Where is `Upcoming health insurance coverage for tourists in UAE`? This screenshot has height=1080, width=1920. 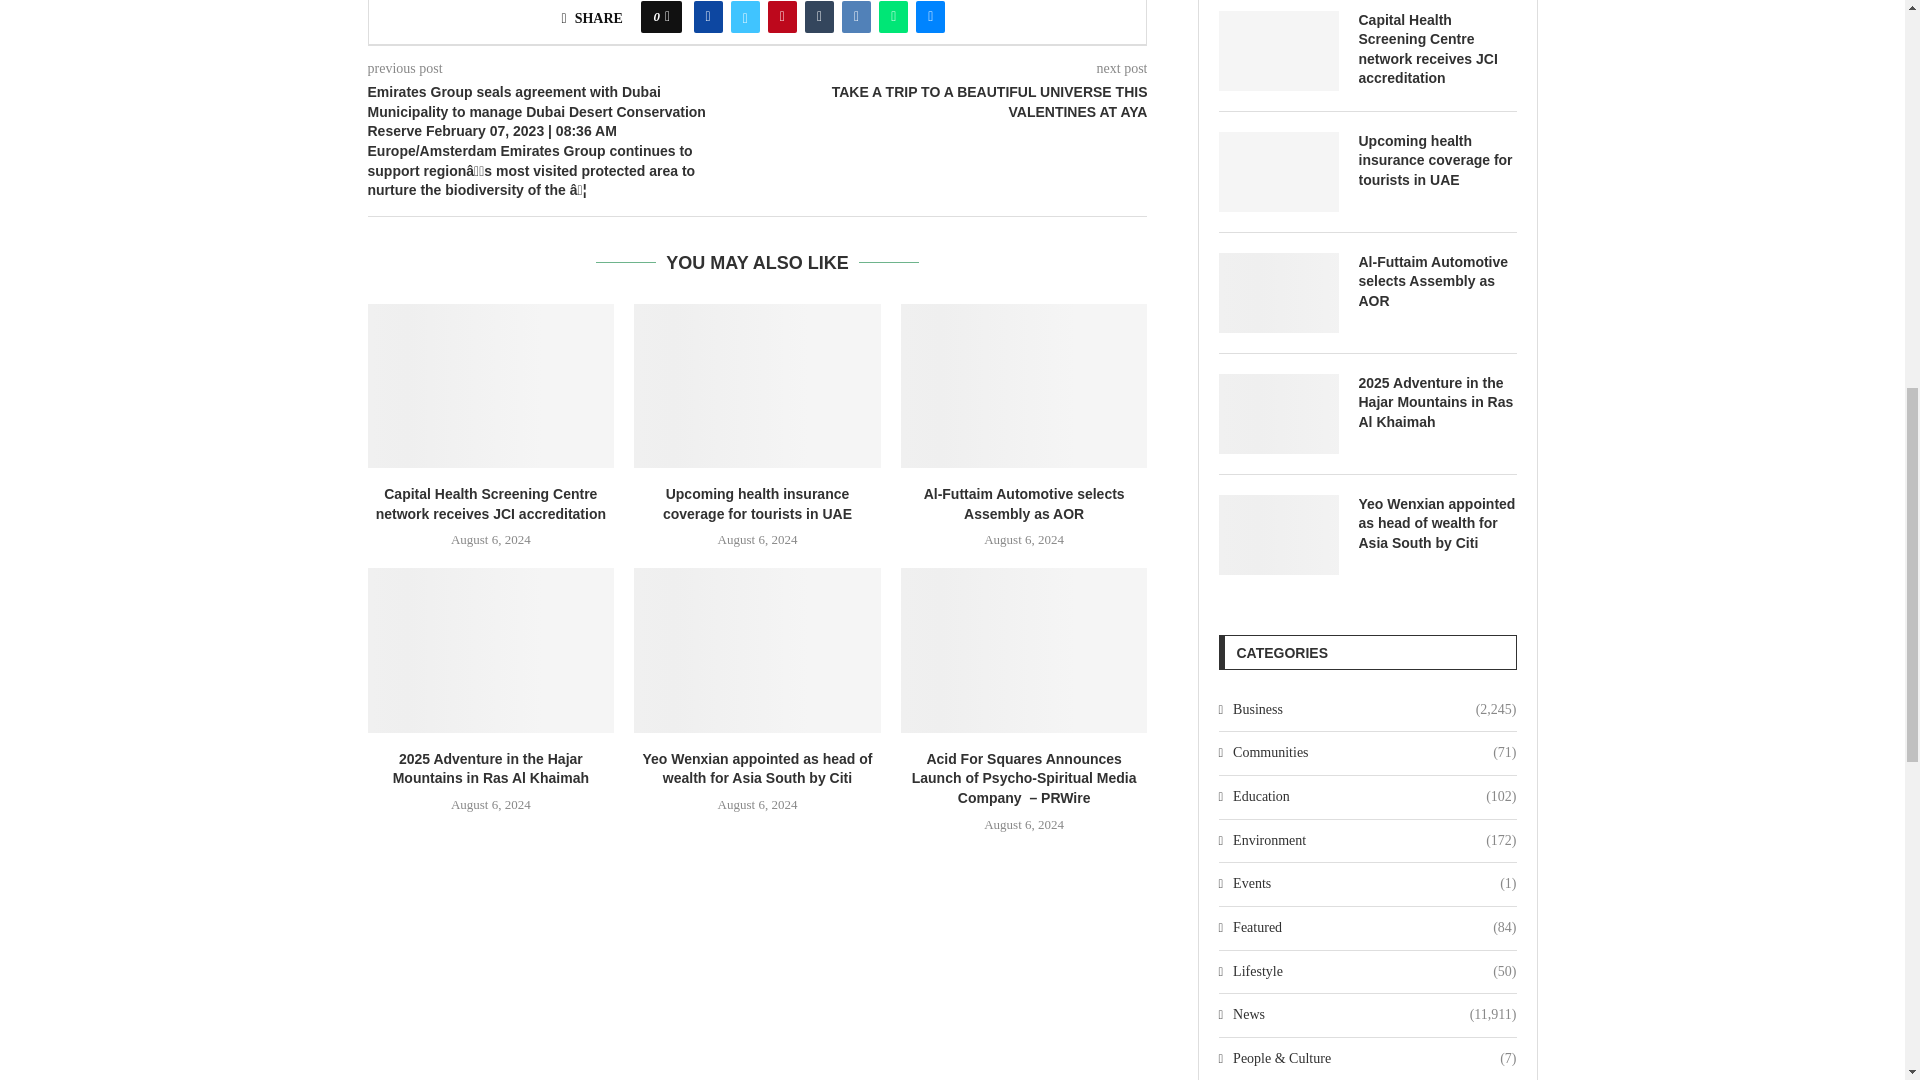
Upcoming health insurance coverage for tourists in UAE is located at coordinates (757, 385).